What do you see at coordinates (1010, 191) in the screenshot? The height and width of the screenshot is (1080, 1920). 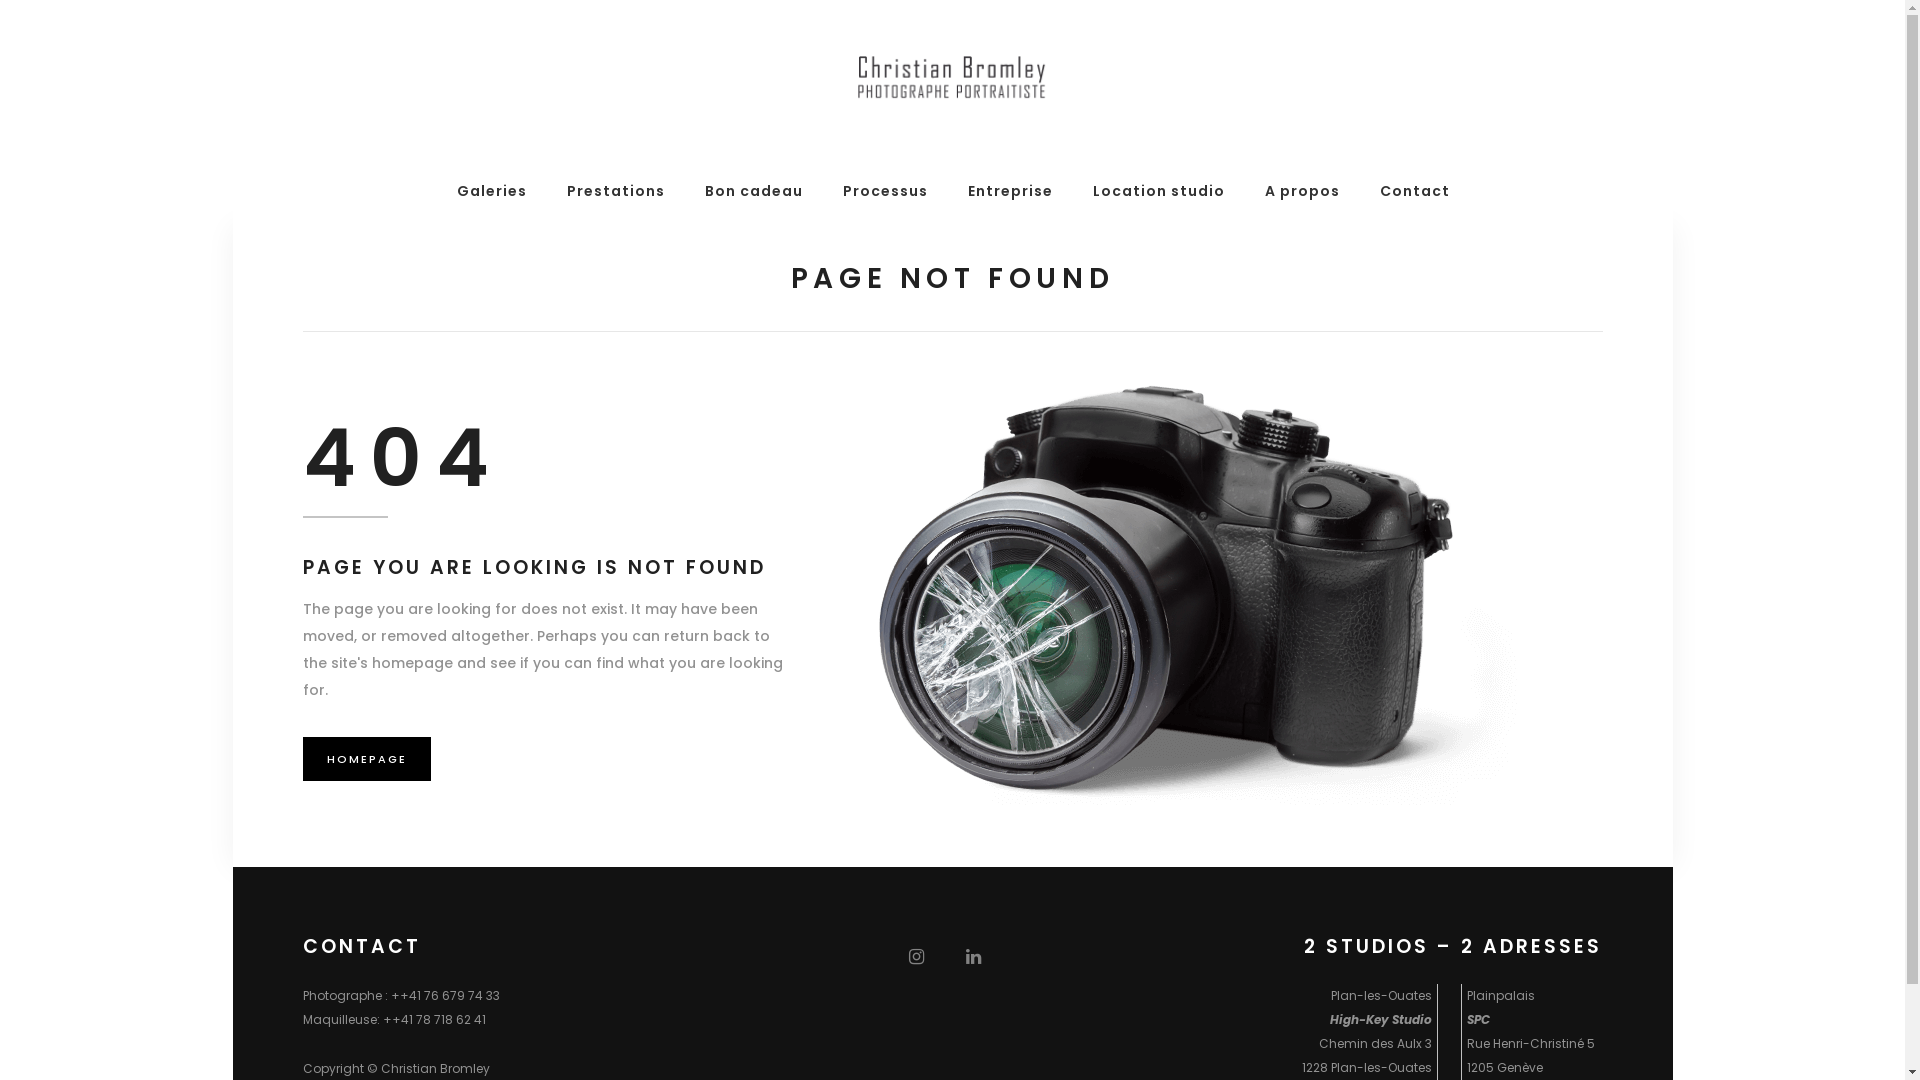 I see `Entreprise` at bounding box center [1010, 191].